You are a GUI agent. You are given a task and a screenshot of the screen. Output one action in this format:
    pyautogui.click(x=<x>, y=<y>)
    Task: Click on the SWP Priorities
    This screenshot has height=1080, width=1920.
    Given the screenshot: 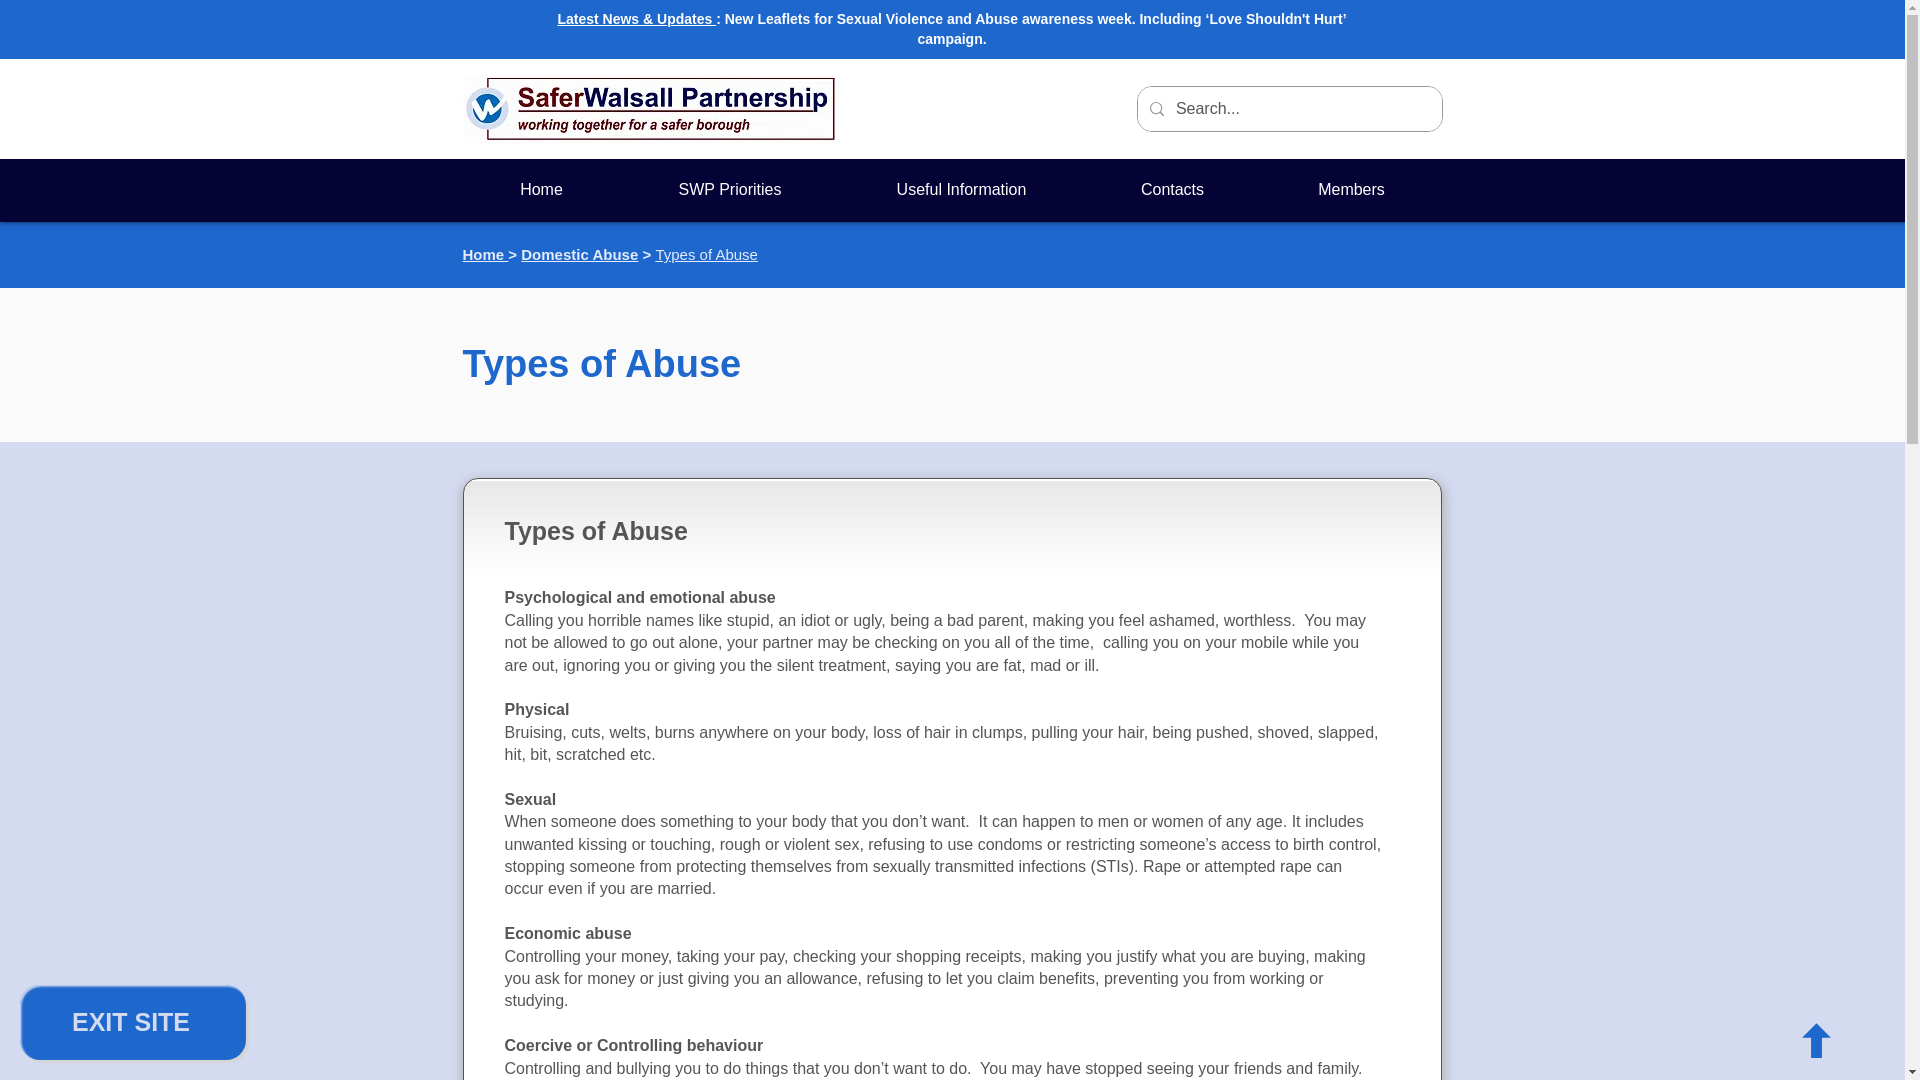 What is the action you would take?
    pyautogui.click(x=730, y=190)
    